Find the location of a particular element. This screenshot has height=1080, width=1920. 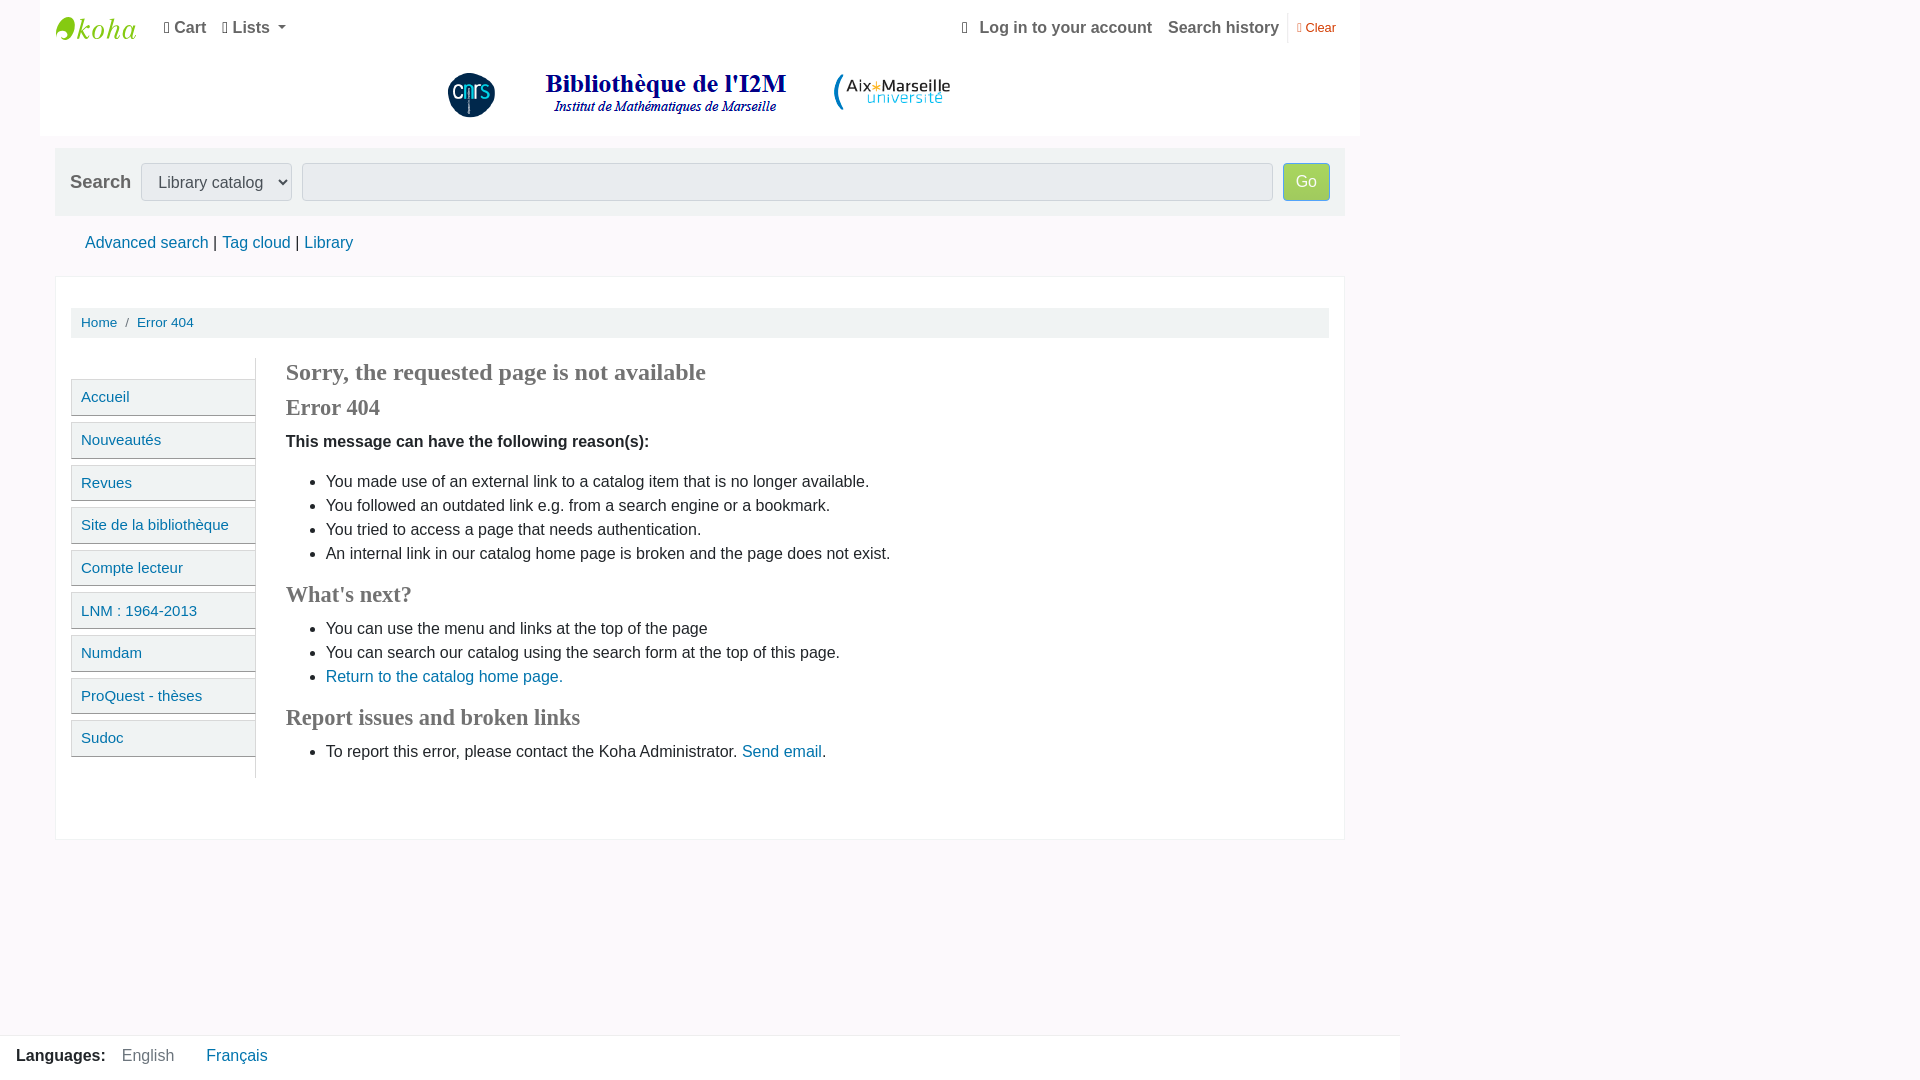

Sudoc is located at coordinates (163, 738).